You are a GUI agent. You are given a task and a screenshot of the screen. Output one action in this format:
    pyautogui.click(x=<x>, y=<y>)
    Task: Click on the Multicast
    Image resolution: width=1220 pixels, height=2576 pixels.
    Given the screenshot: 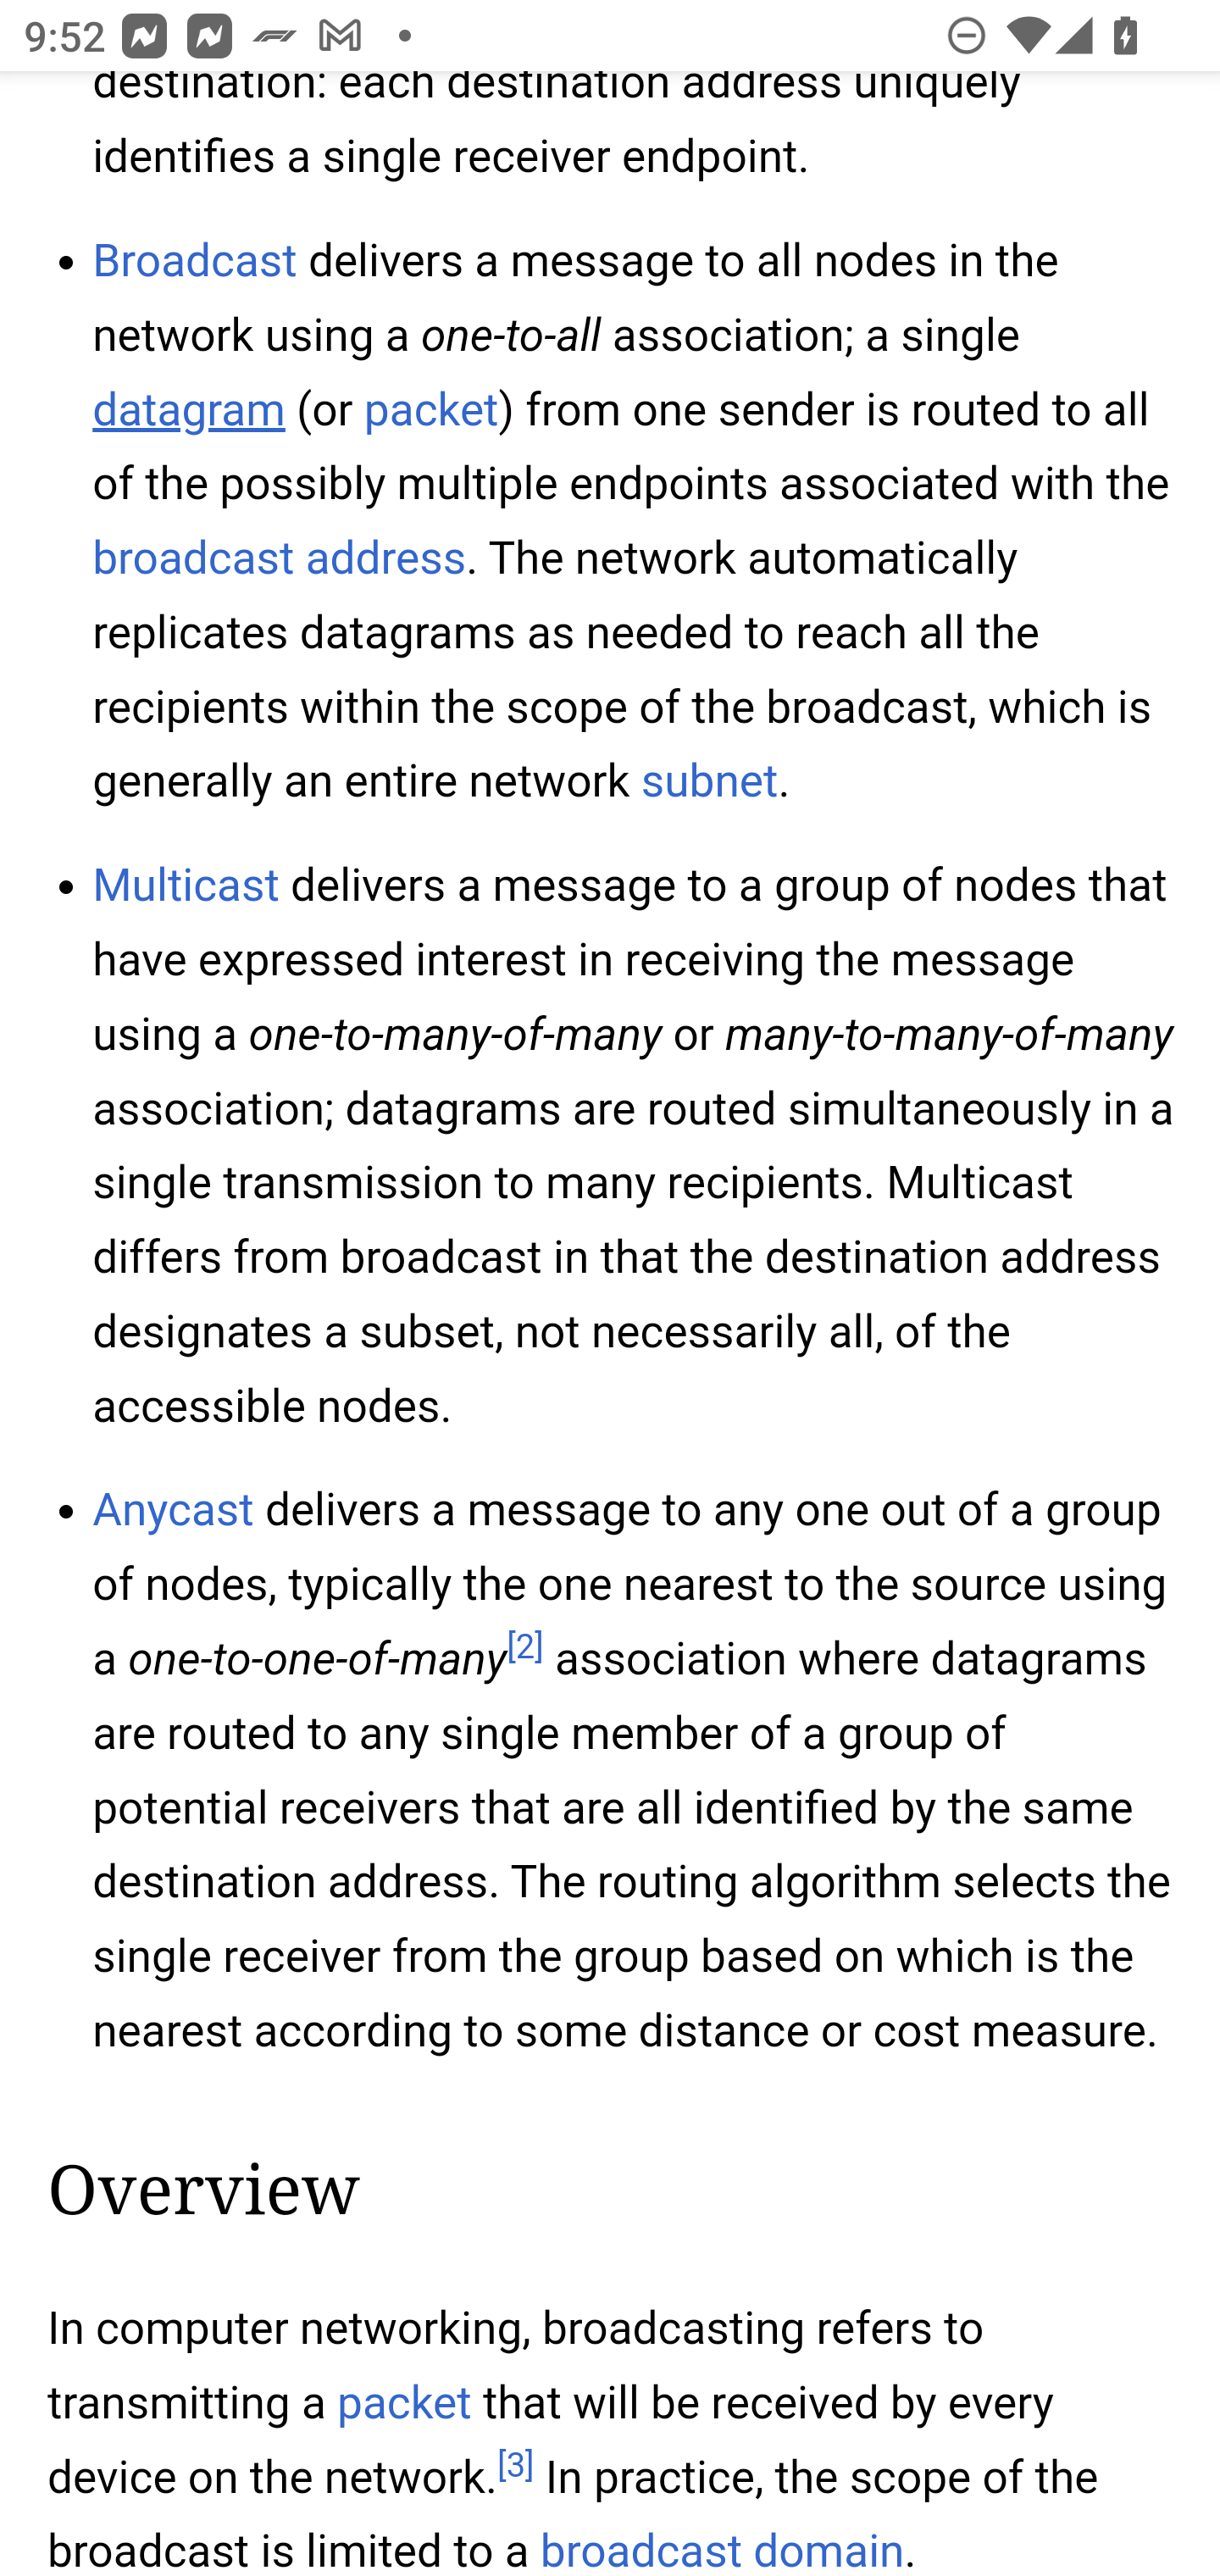 What is the action you would take?
    pyautogui.click(x=186, y=888)
    